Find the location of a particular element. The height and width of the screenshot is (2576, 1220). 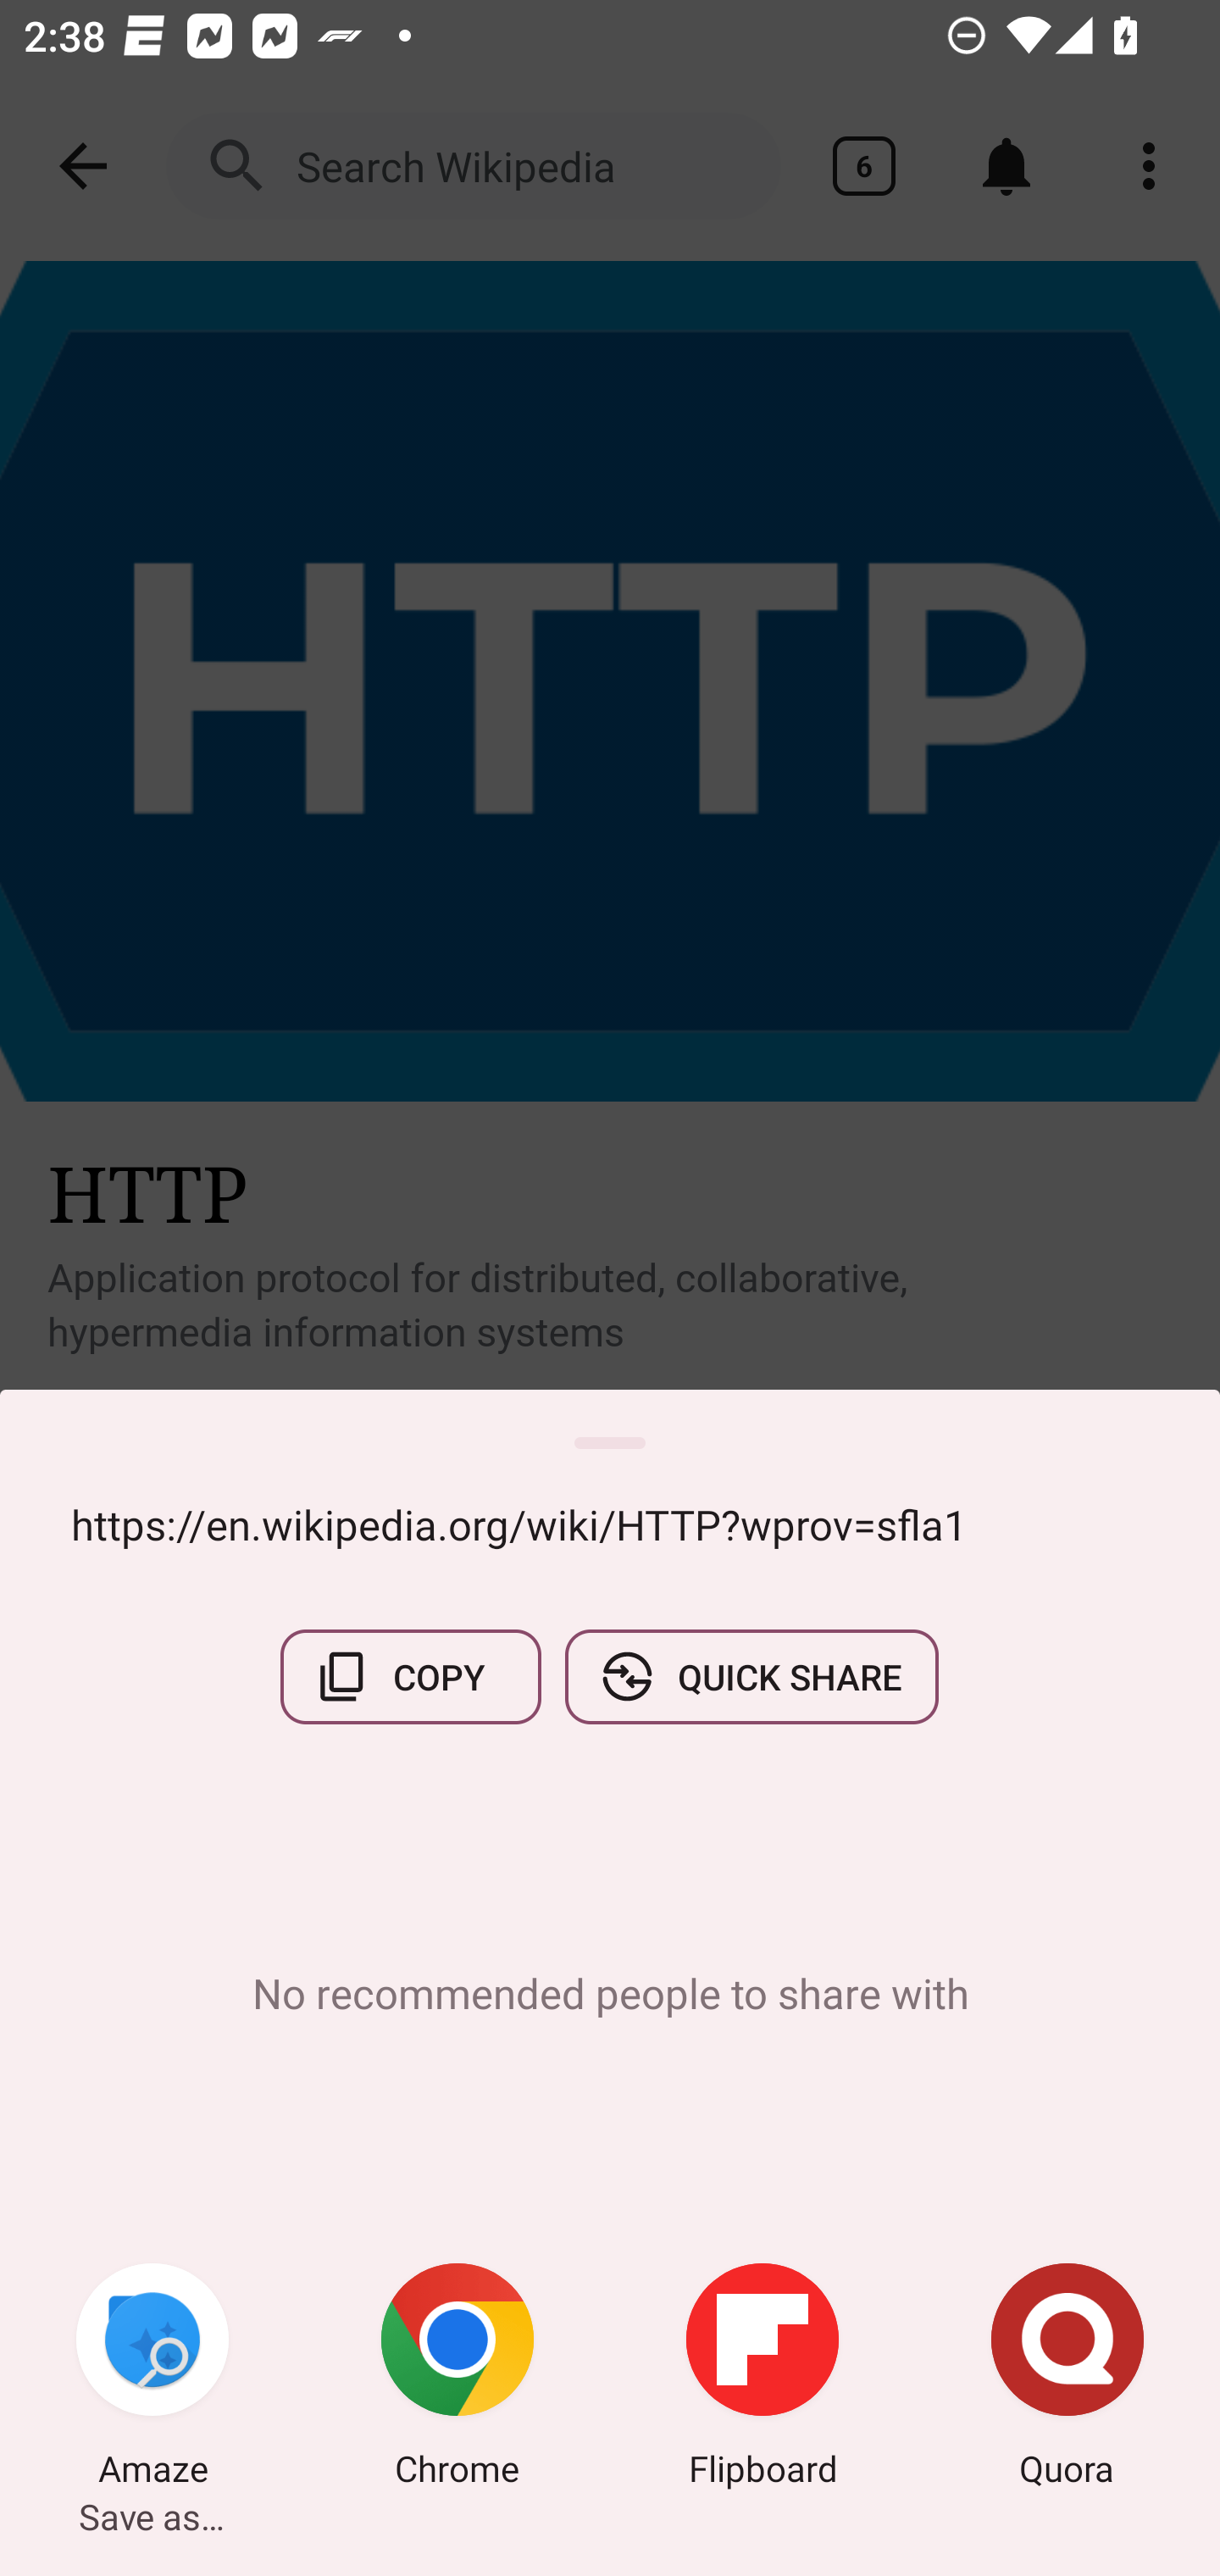

Quora is located at coordinates (1067, 2379).